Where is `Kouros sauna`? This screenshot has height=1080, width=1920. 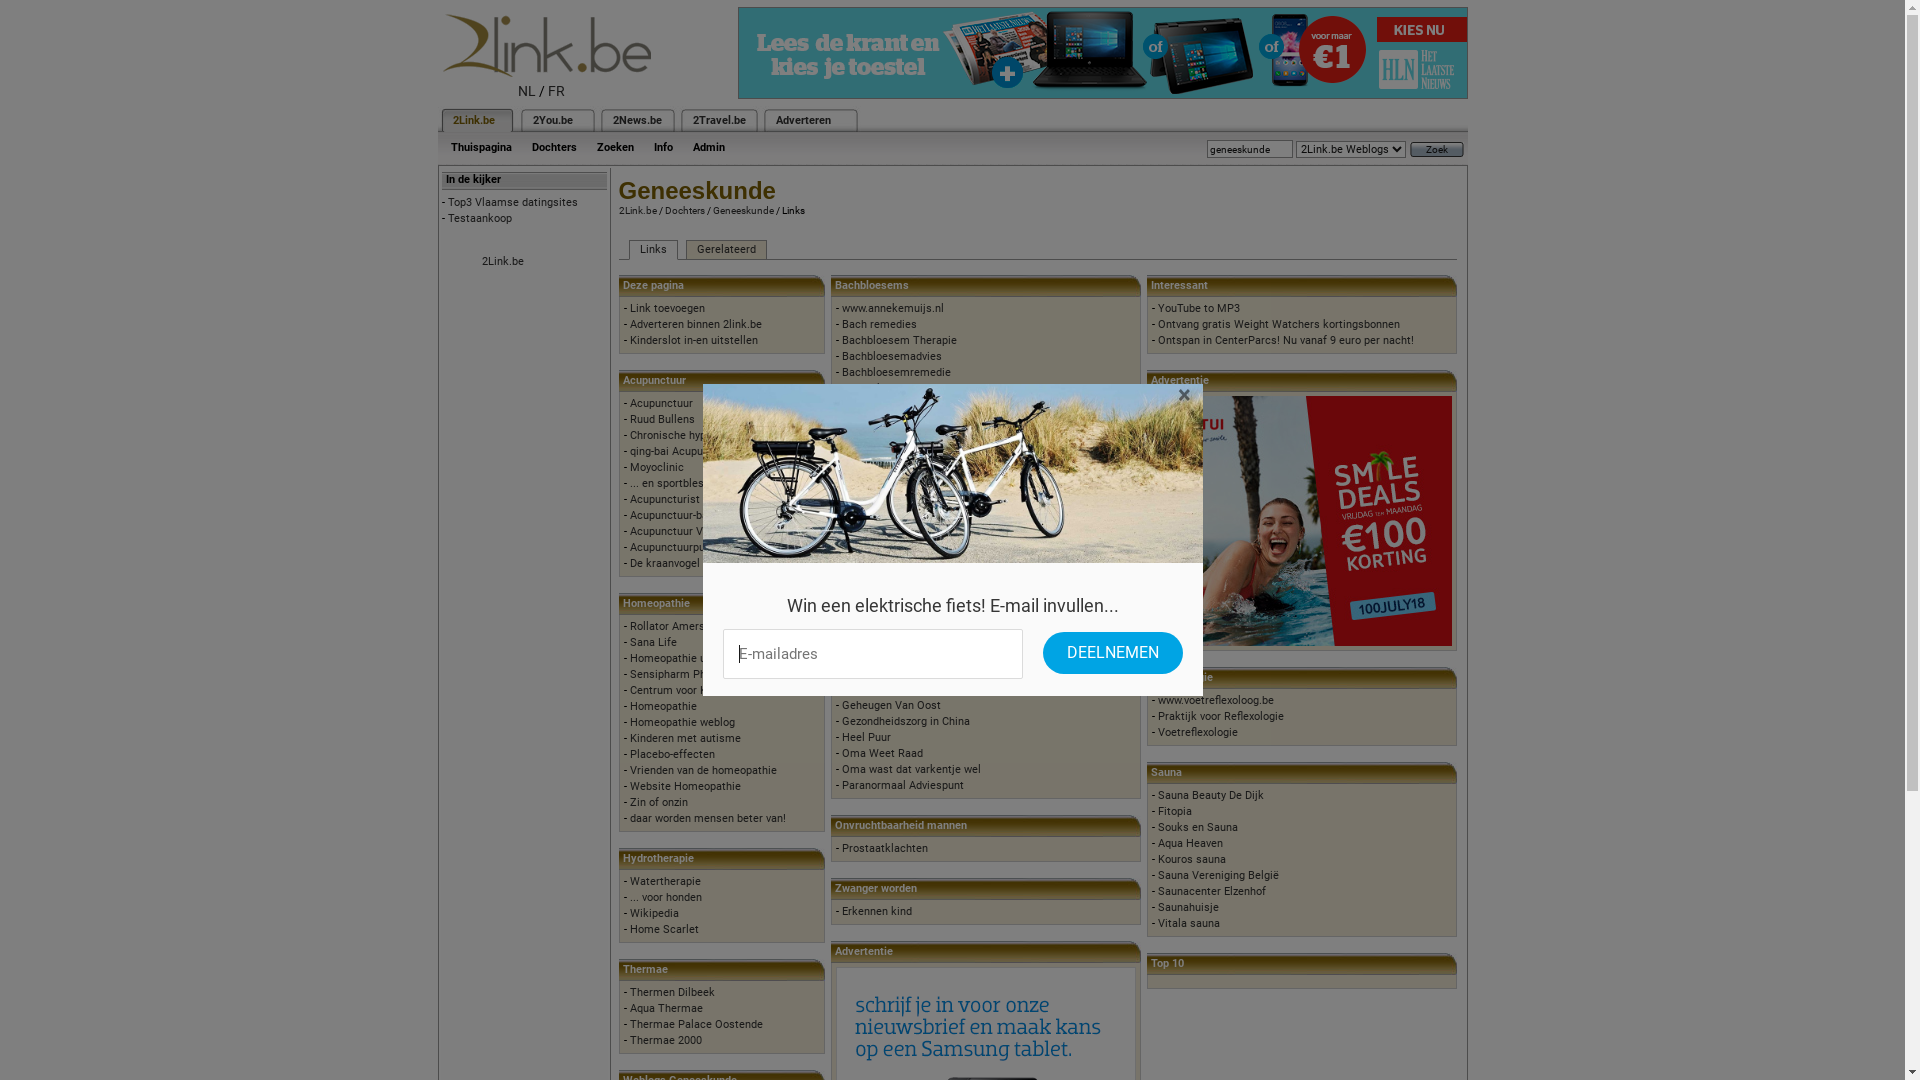
Kouros sauna is located at coordinates (1192, 860).